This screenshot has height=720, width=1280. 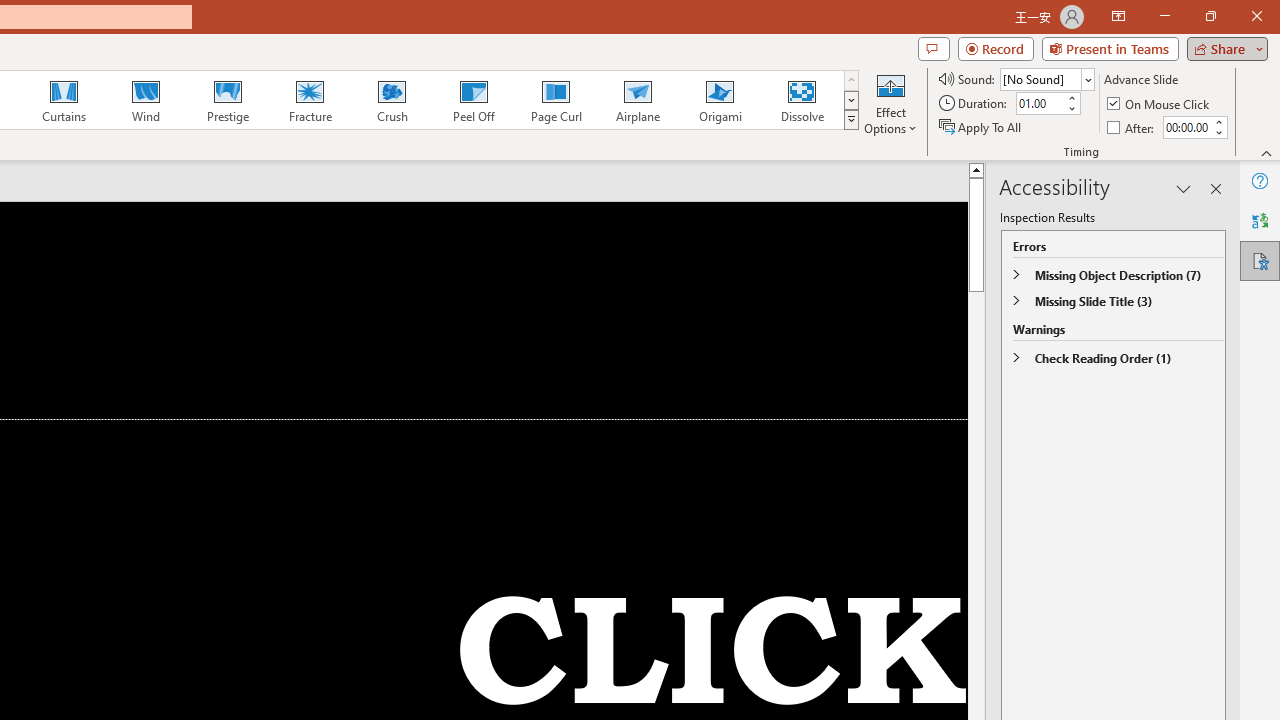 What do you see at coordinates (309, 100) in the screenshot?
I see `Fracture` at bounding box center [309, 100].